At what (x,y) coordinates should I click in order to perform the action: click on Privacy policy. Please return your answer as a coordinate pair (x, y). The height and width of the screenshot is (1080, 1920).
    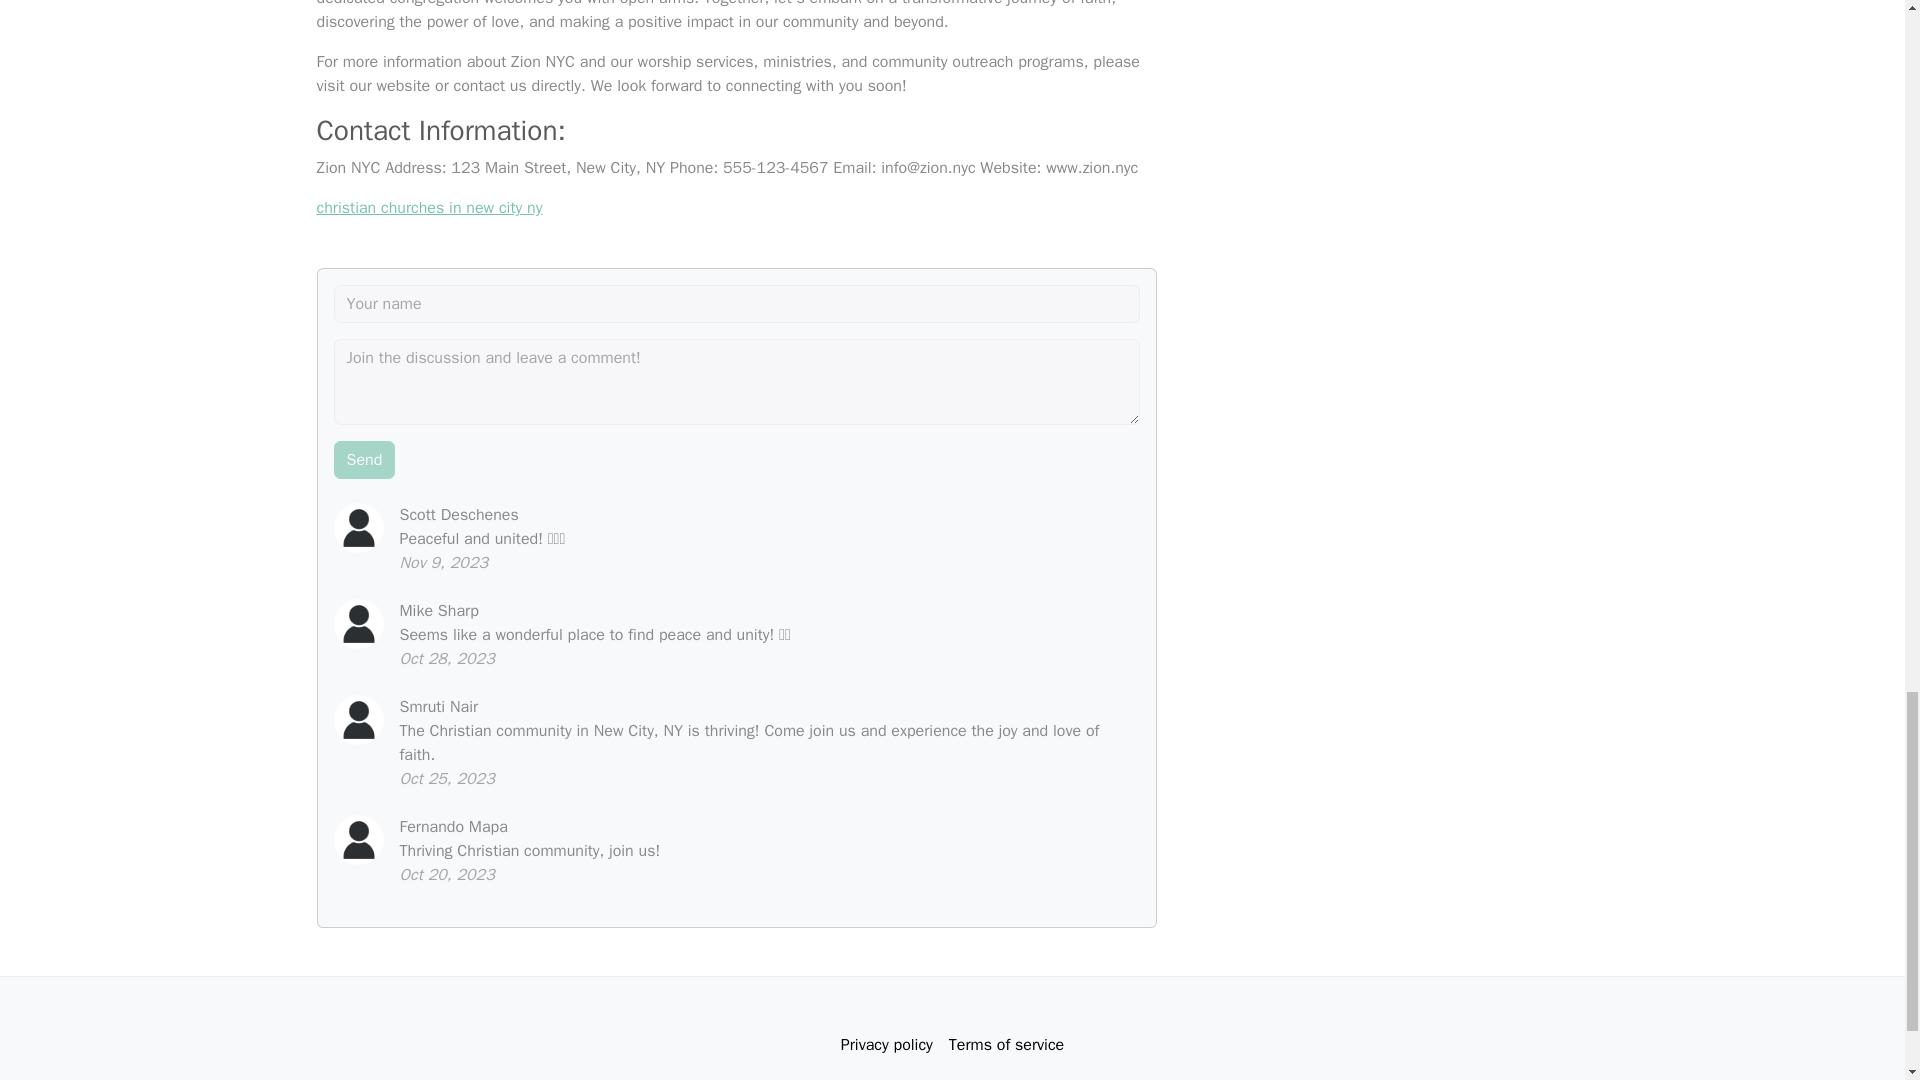
    Looking at the image, I should click on (886, 1044).